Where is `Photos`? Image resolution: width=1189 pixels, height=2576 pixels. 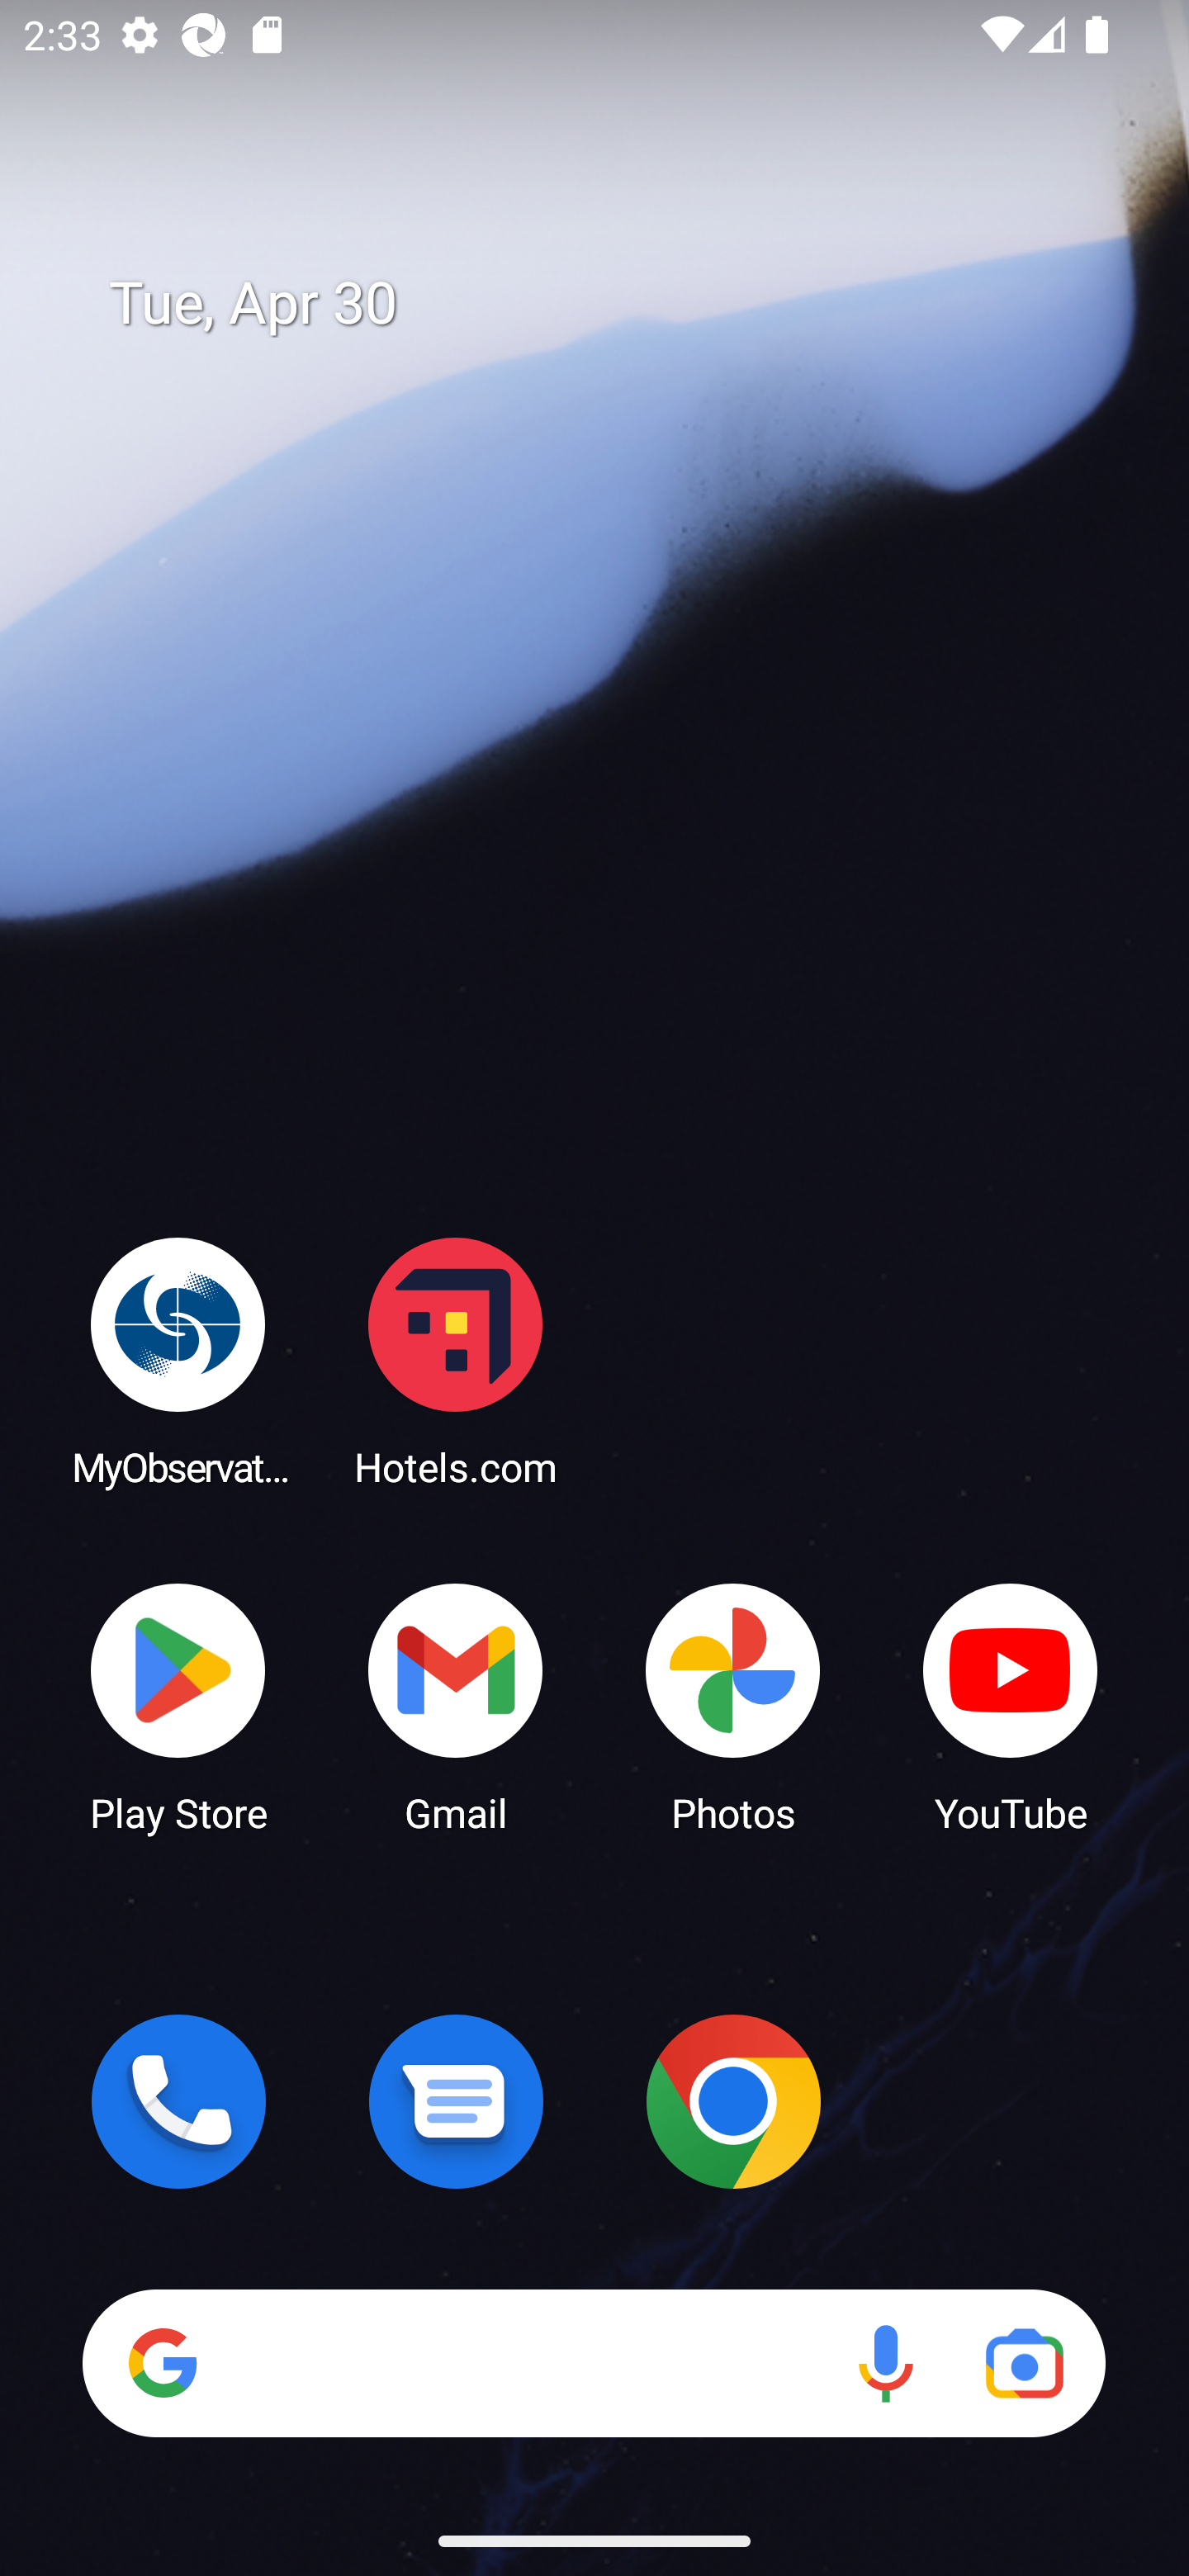 Photos is located at coordinates (733, 1706).